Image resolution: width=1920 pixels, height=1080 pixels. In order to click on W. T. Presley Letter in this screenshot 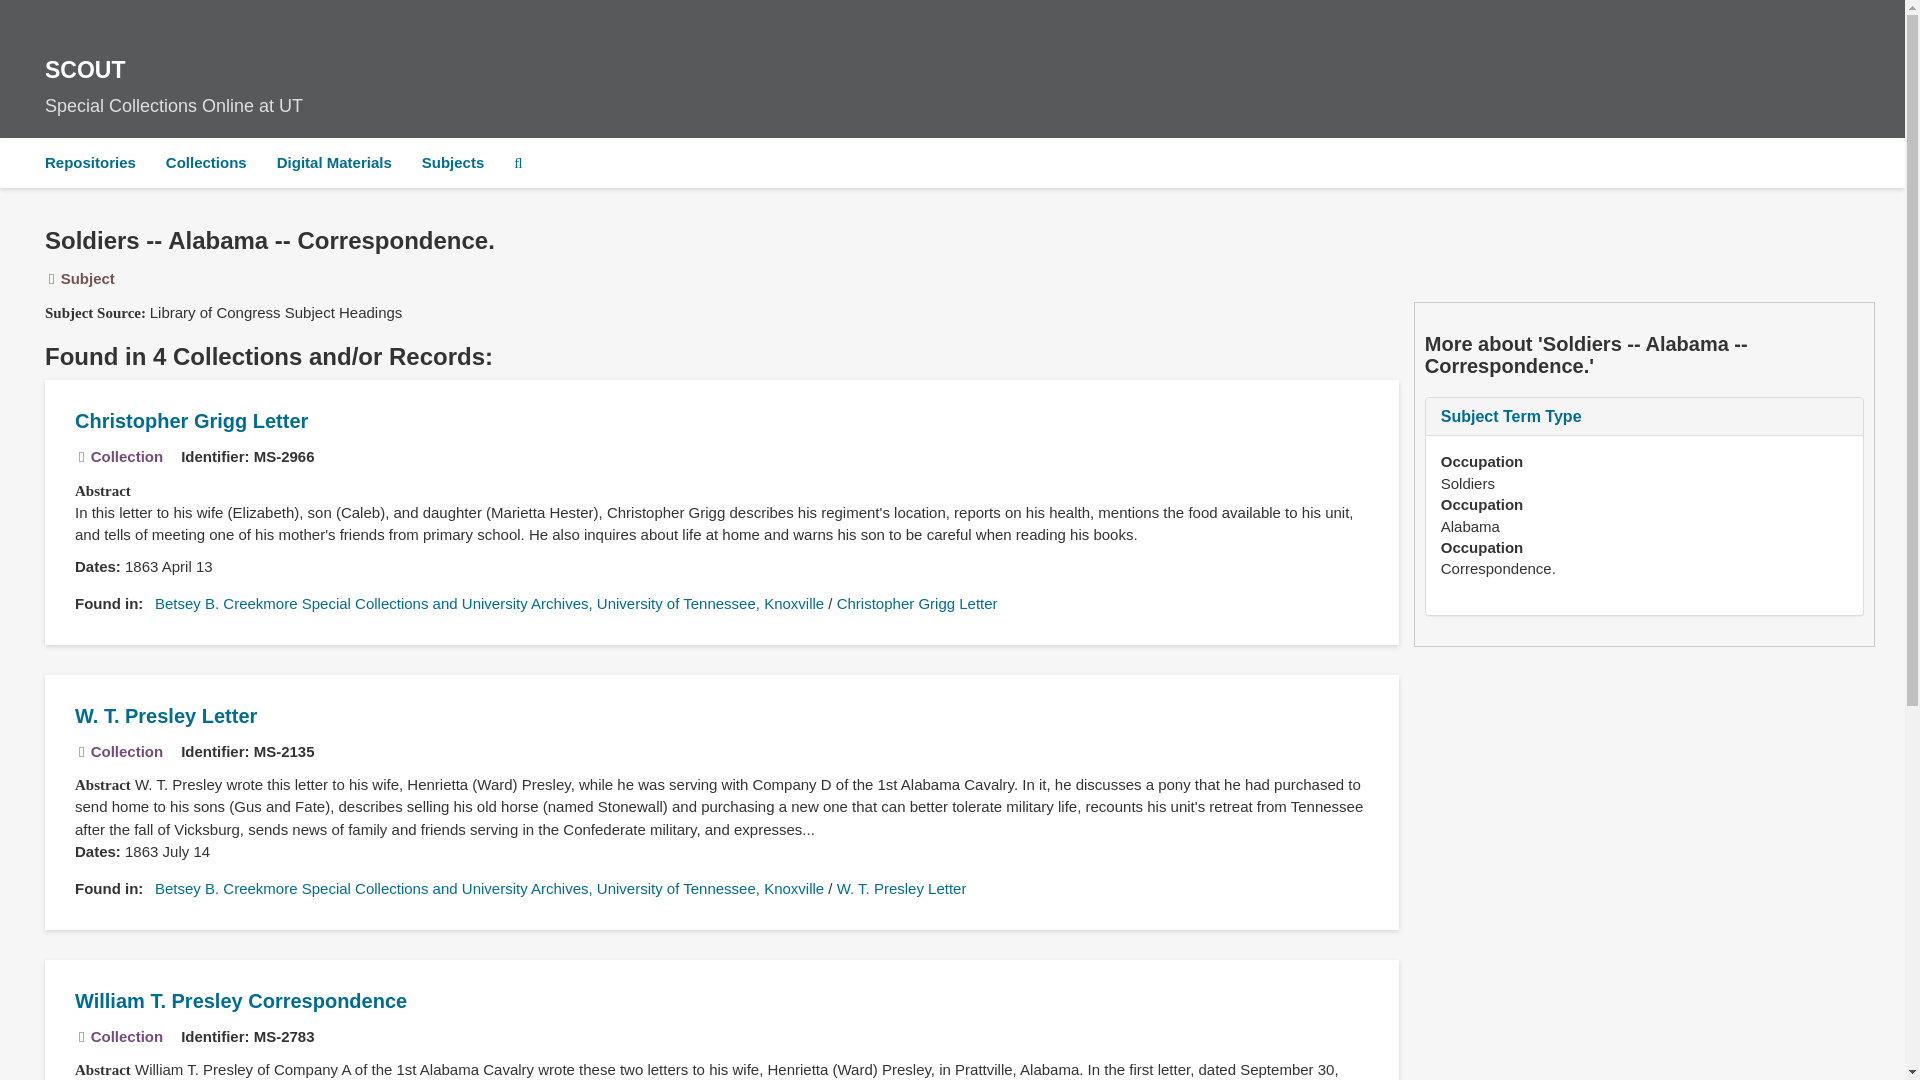, I will do `click(453, 162)`.